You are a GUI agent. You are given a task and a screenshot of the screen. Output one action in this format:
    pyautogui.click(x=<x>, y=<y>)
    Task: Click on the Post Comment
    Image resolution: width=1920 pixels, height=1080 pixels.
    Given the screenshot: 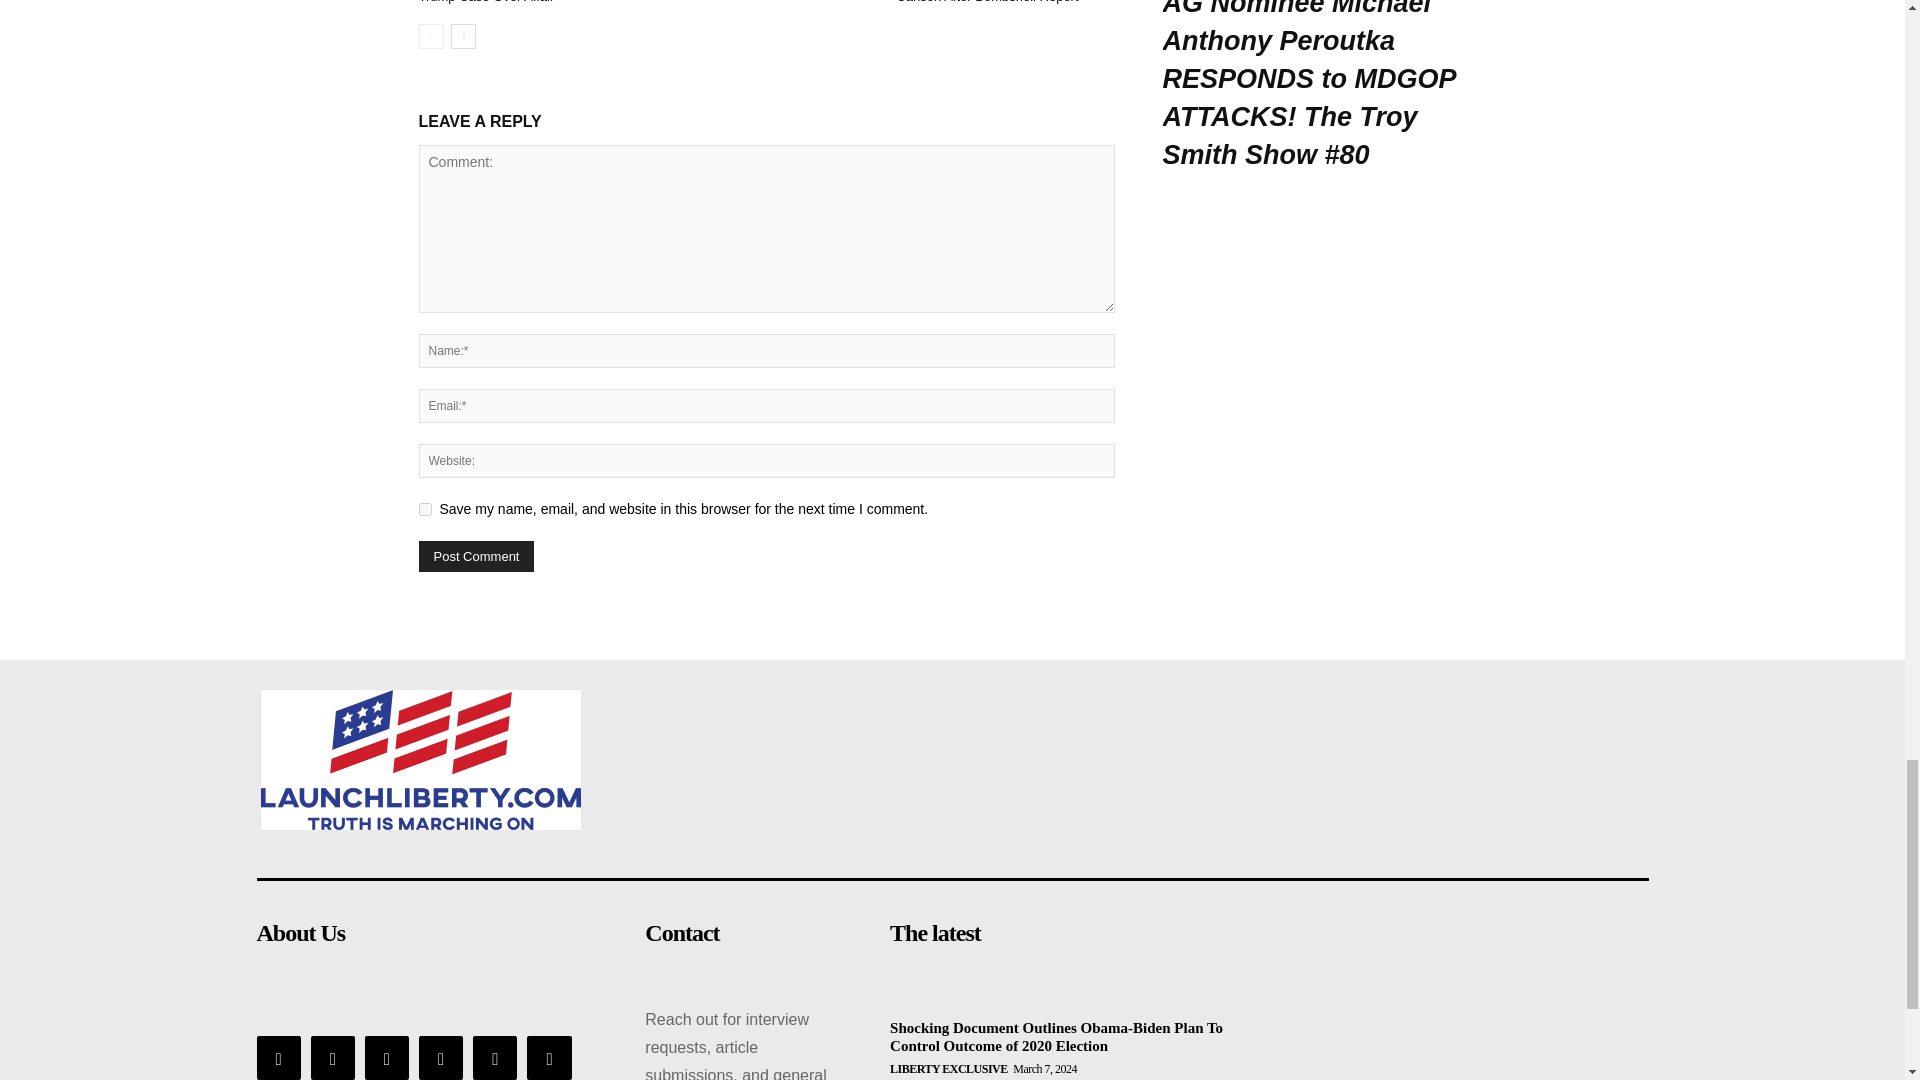 What is the action you would take?
    pyautogui.click(x=476, y=556)
    